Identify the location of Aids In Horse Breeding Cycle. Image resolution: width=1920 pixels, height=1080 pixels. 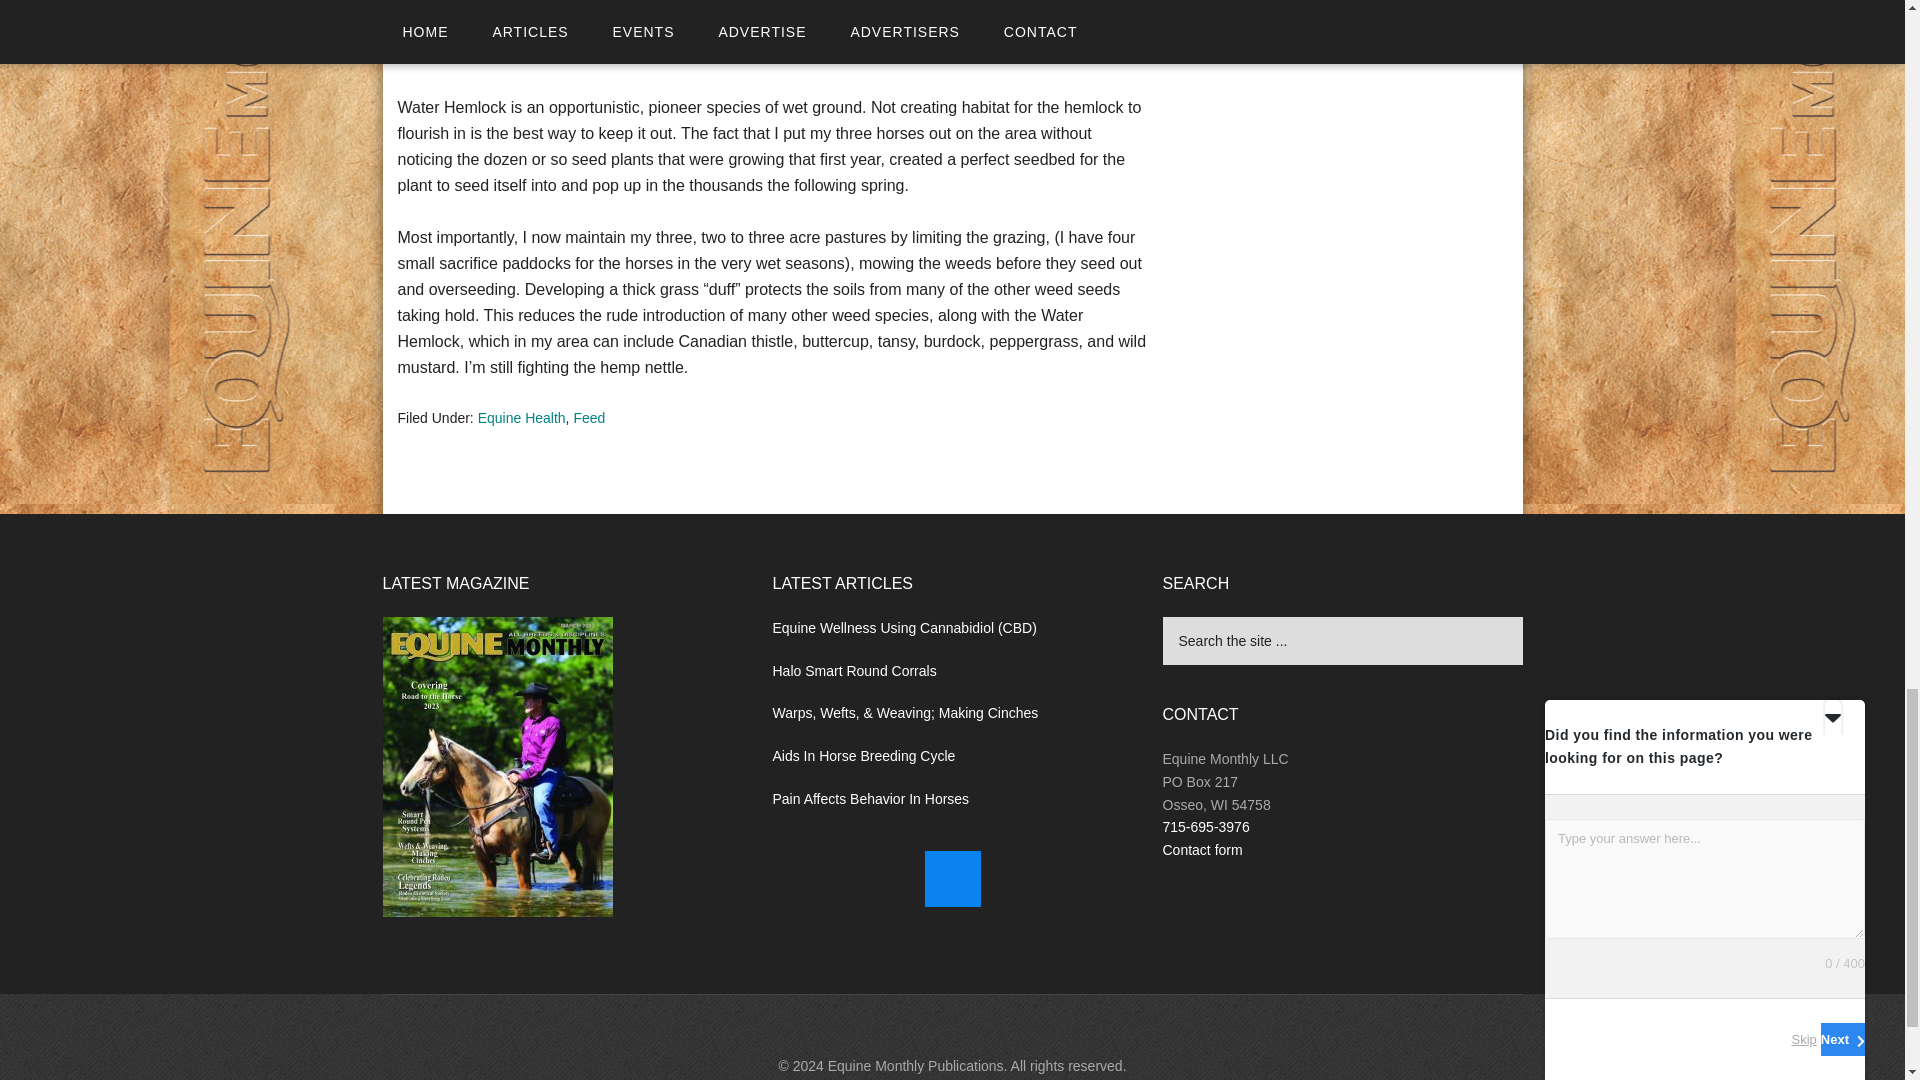
(862, 756).